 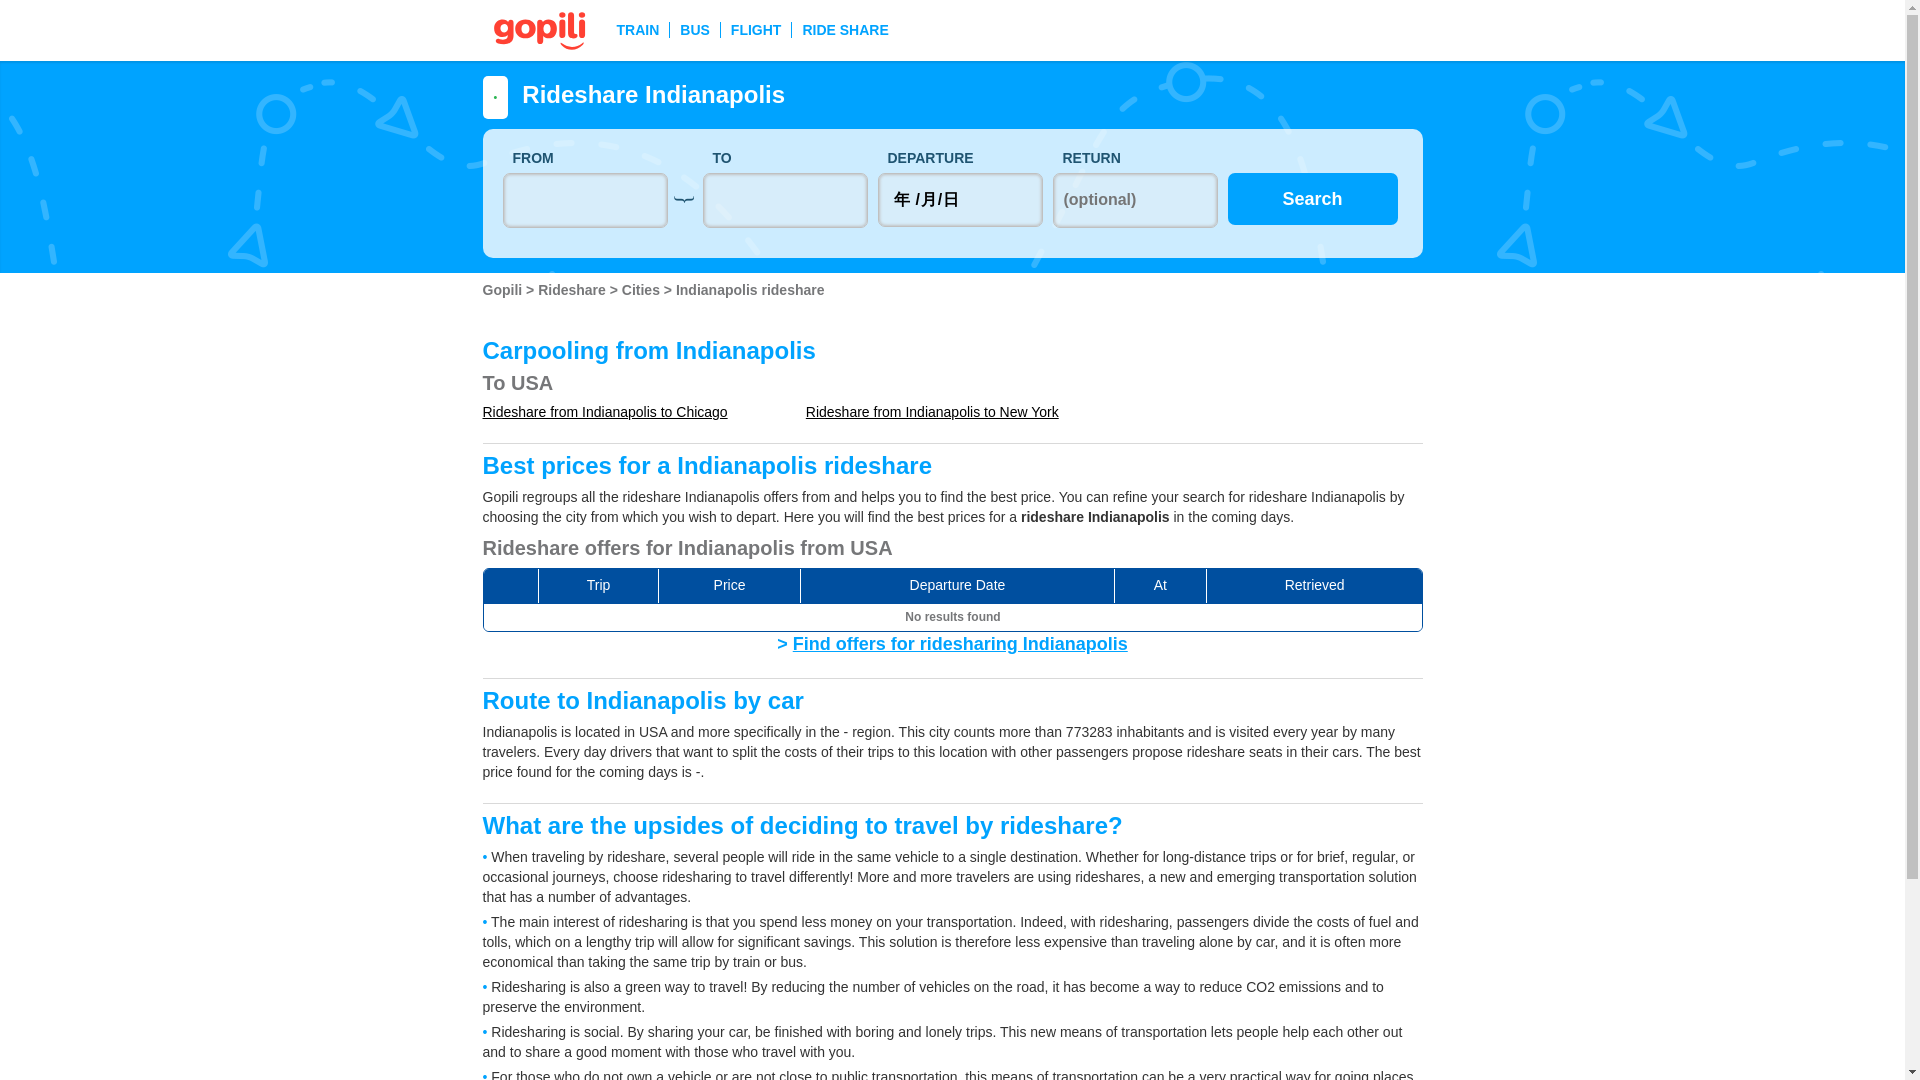 I want to click on Indianapolis rideshare, so click(x=750, y=290).